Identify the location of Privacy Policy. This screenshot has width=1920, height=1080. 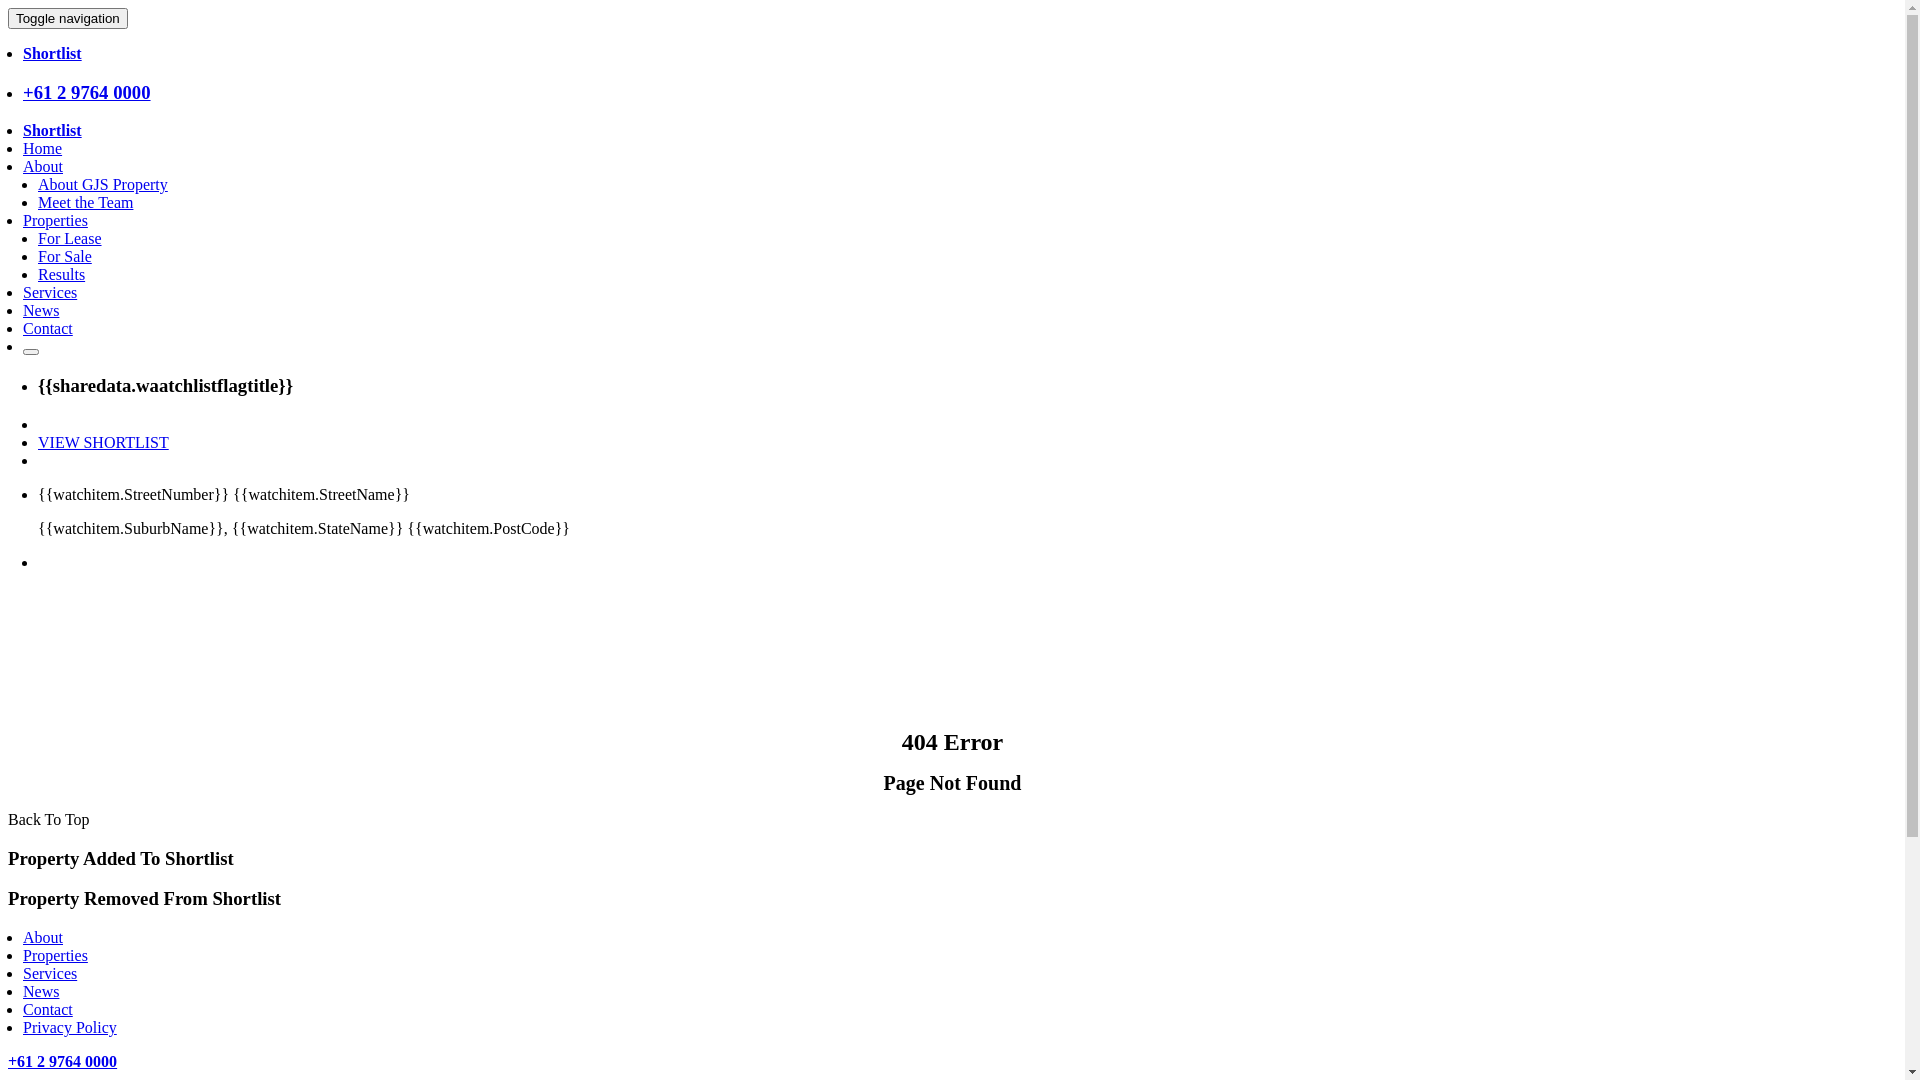
(70, 1028).